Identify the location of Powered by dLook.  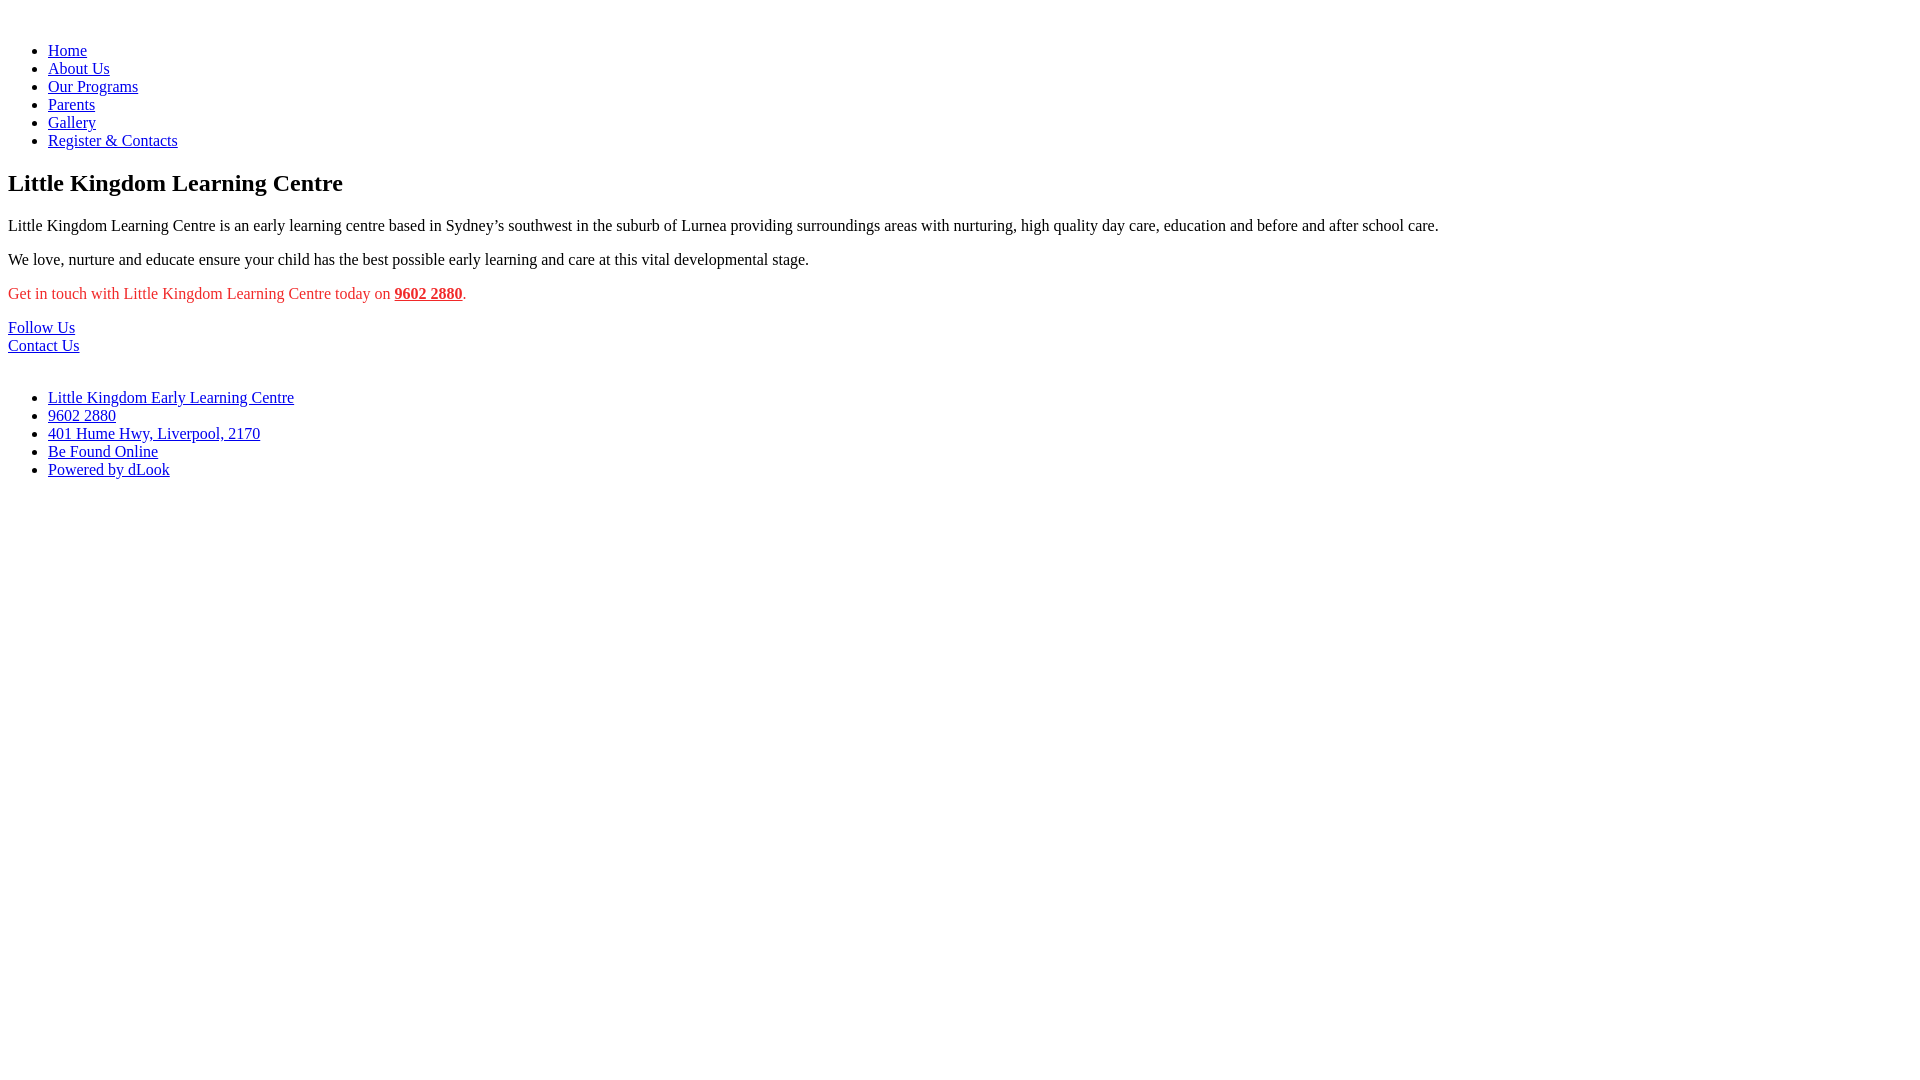
(109, 470).